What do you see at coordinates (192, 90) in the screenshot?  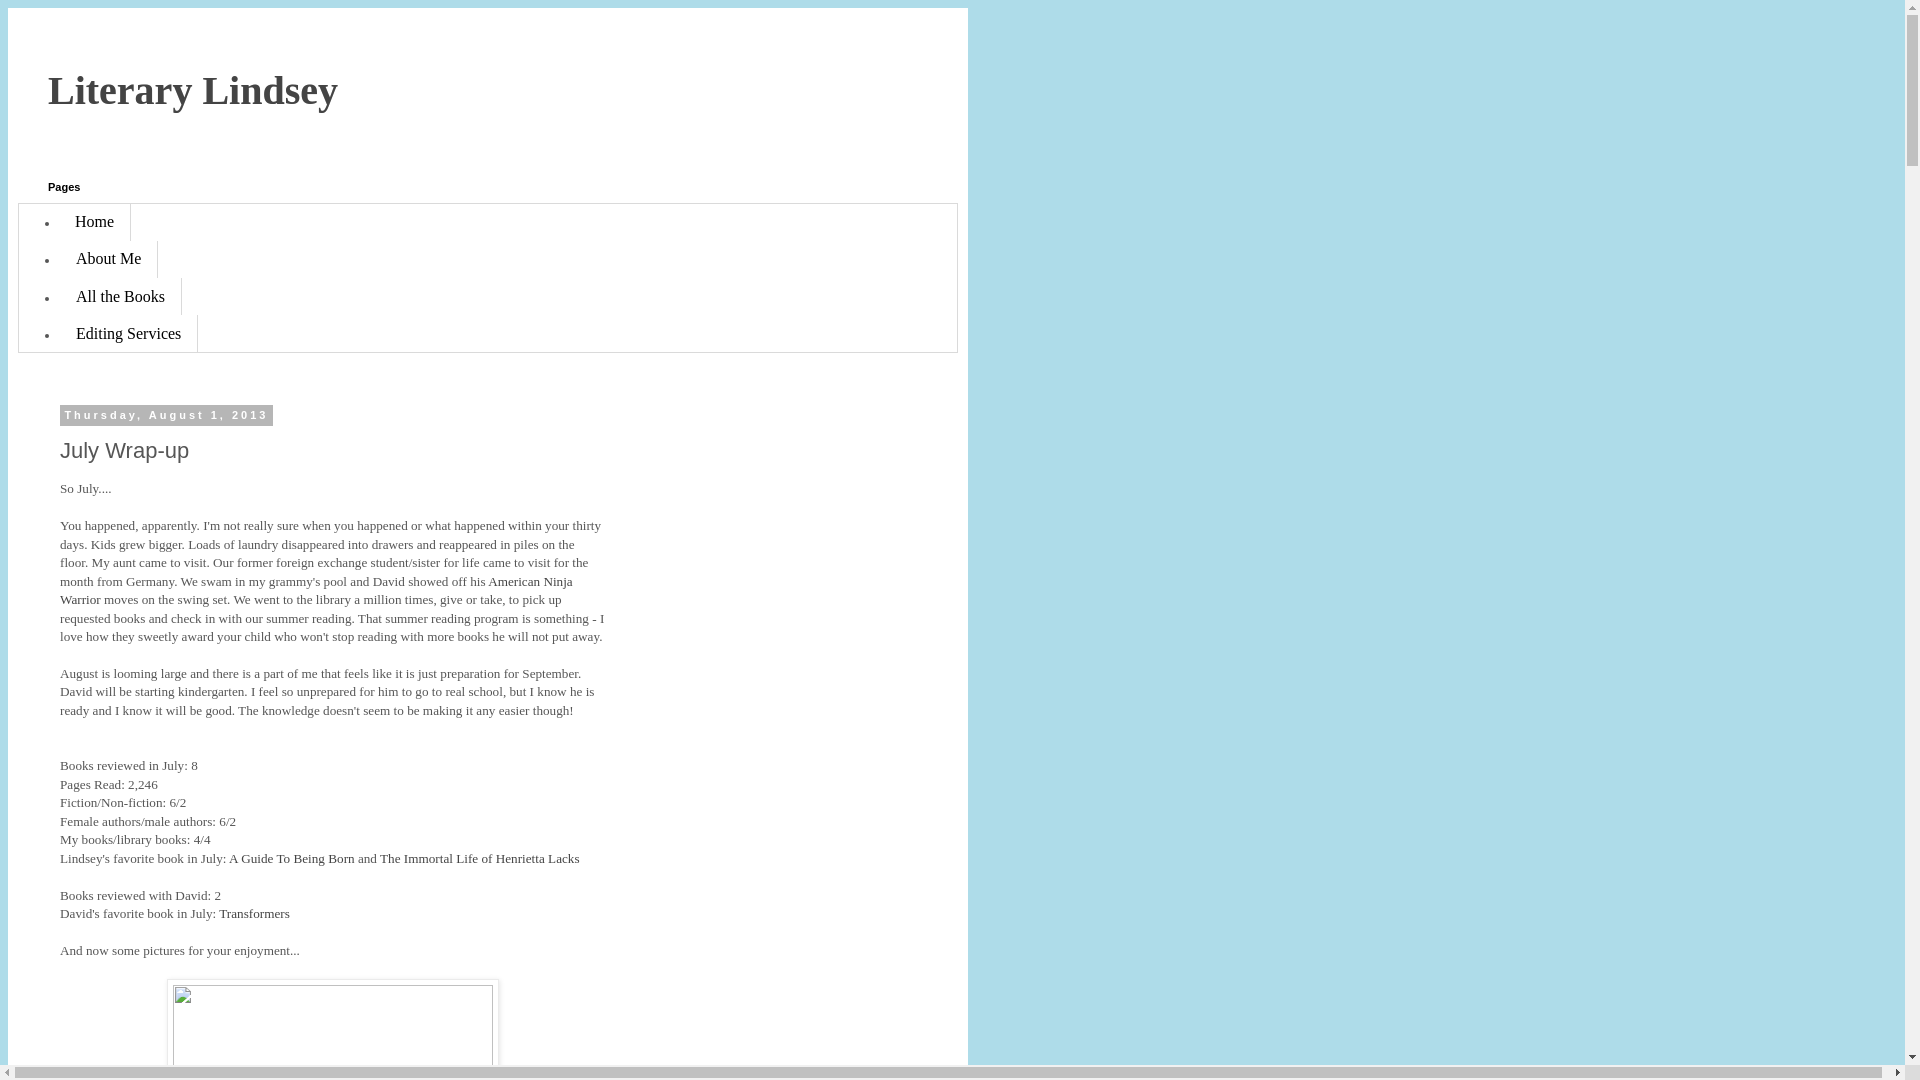 I see `Literary Lindsey` at bounding box center [192, 90].